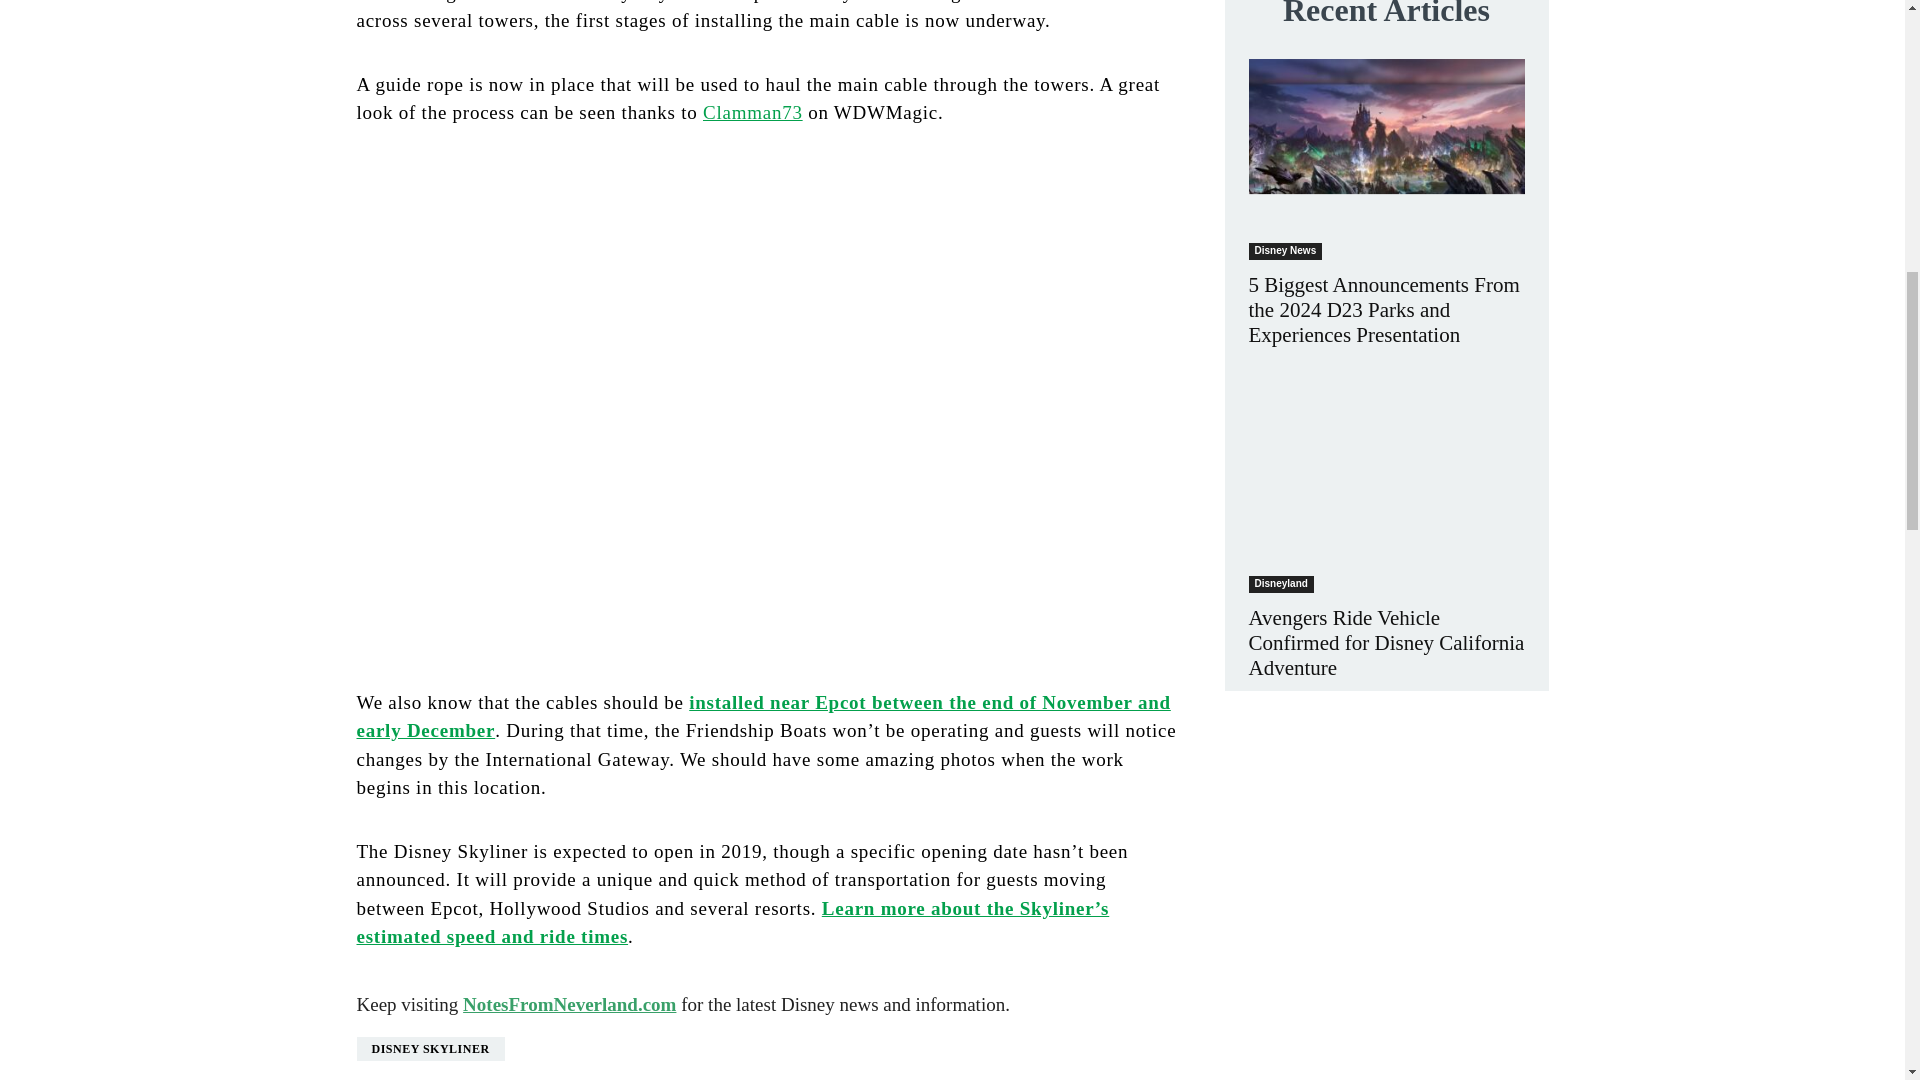 Image resolution: width=1920 pixels, height=1080 pixels. I want to click on Clamman73, so click(752, 112).